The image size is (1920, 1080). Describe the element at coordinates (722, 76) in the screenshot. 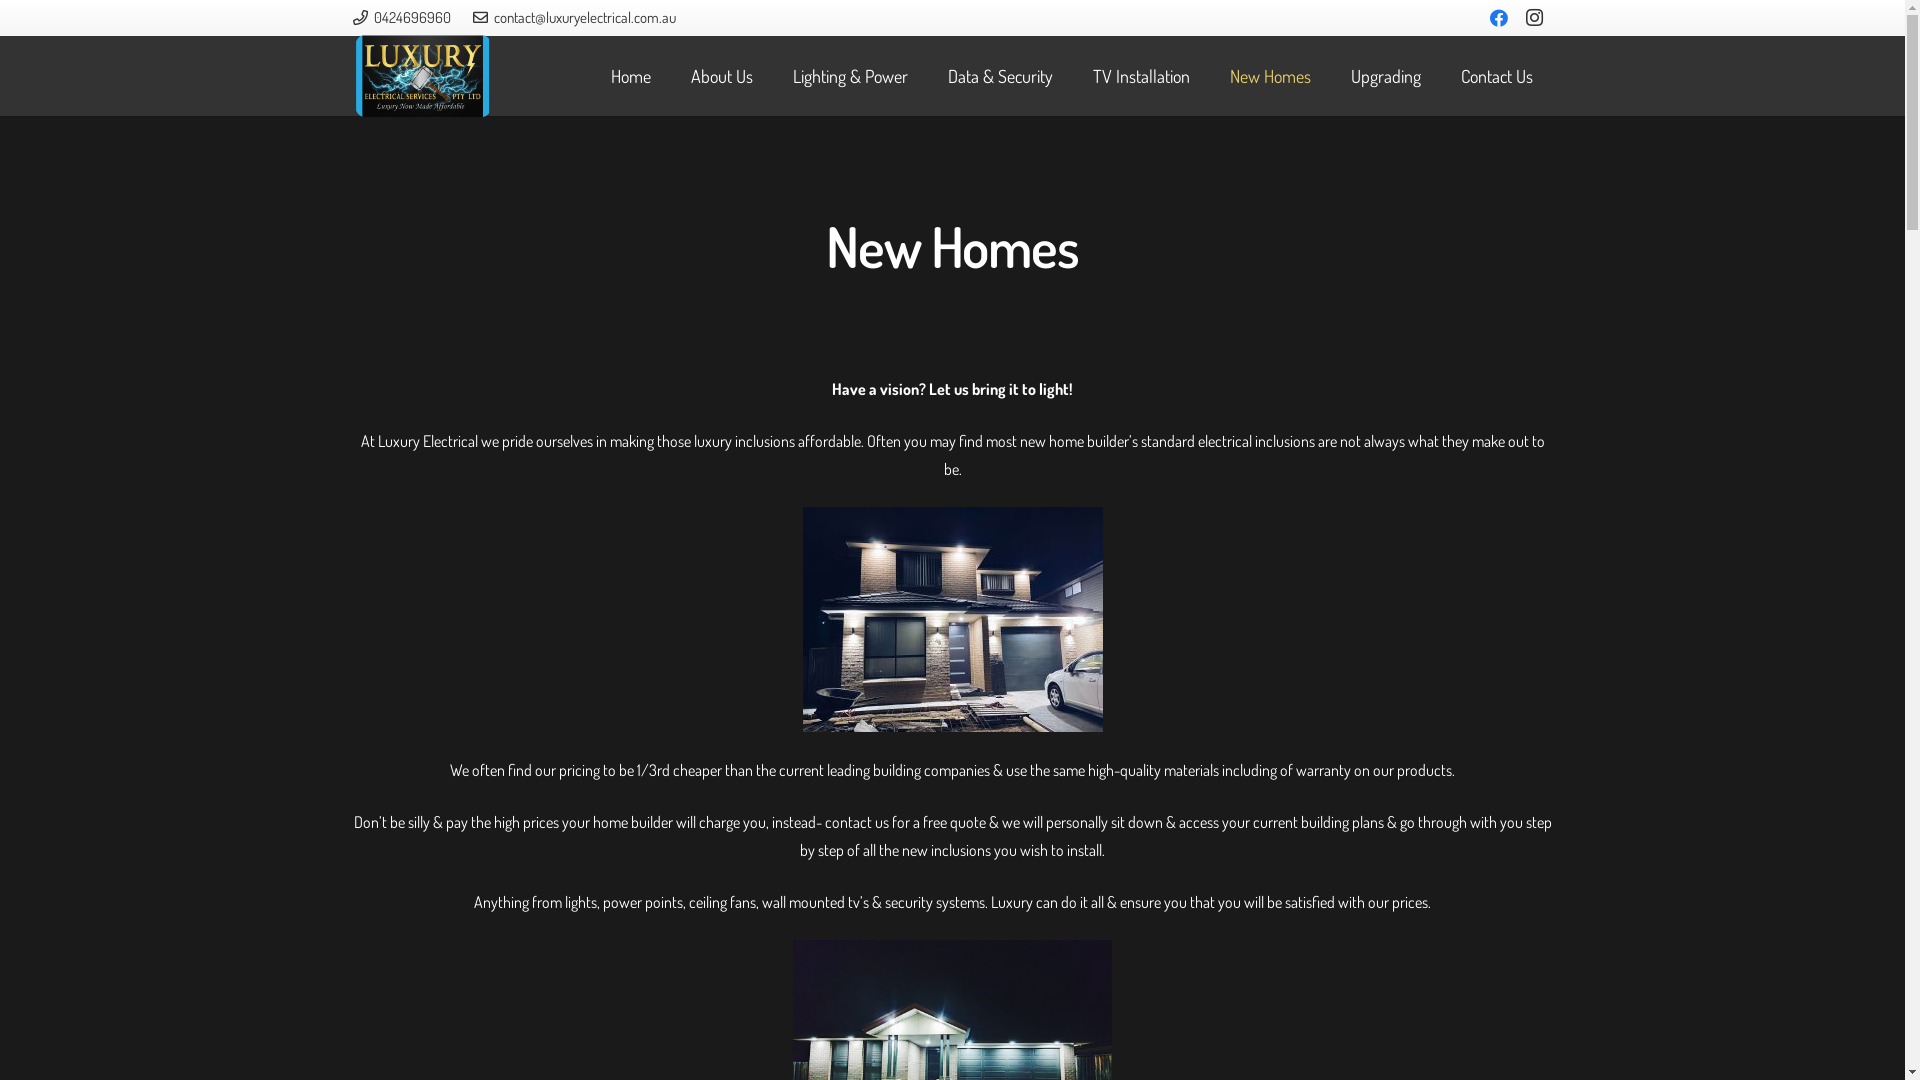

I see `About Us` at that location.